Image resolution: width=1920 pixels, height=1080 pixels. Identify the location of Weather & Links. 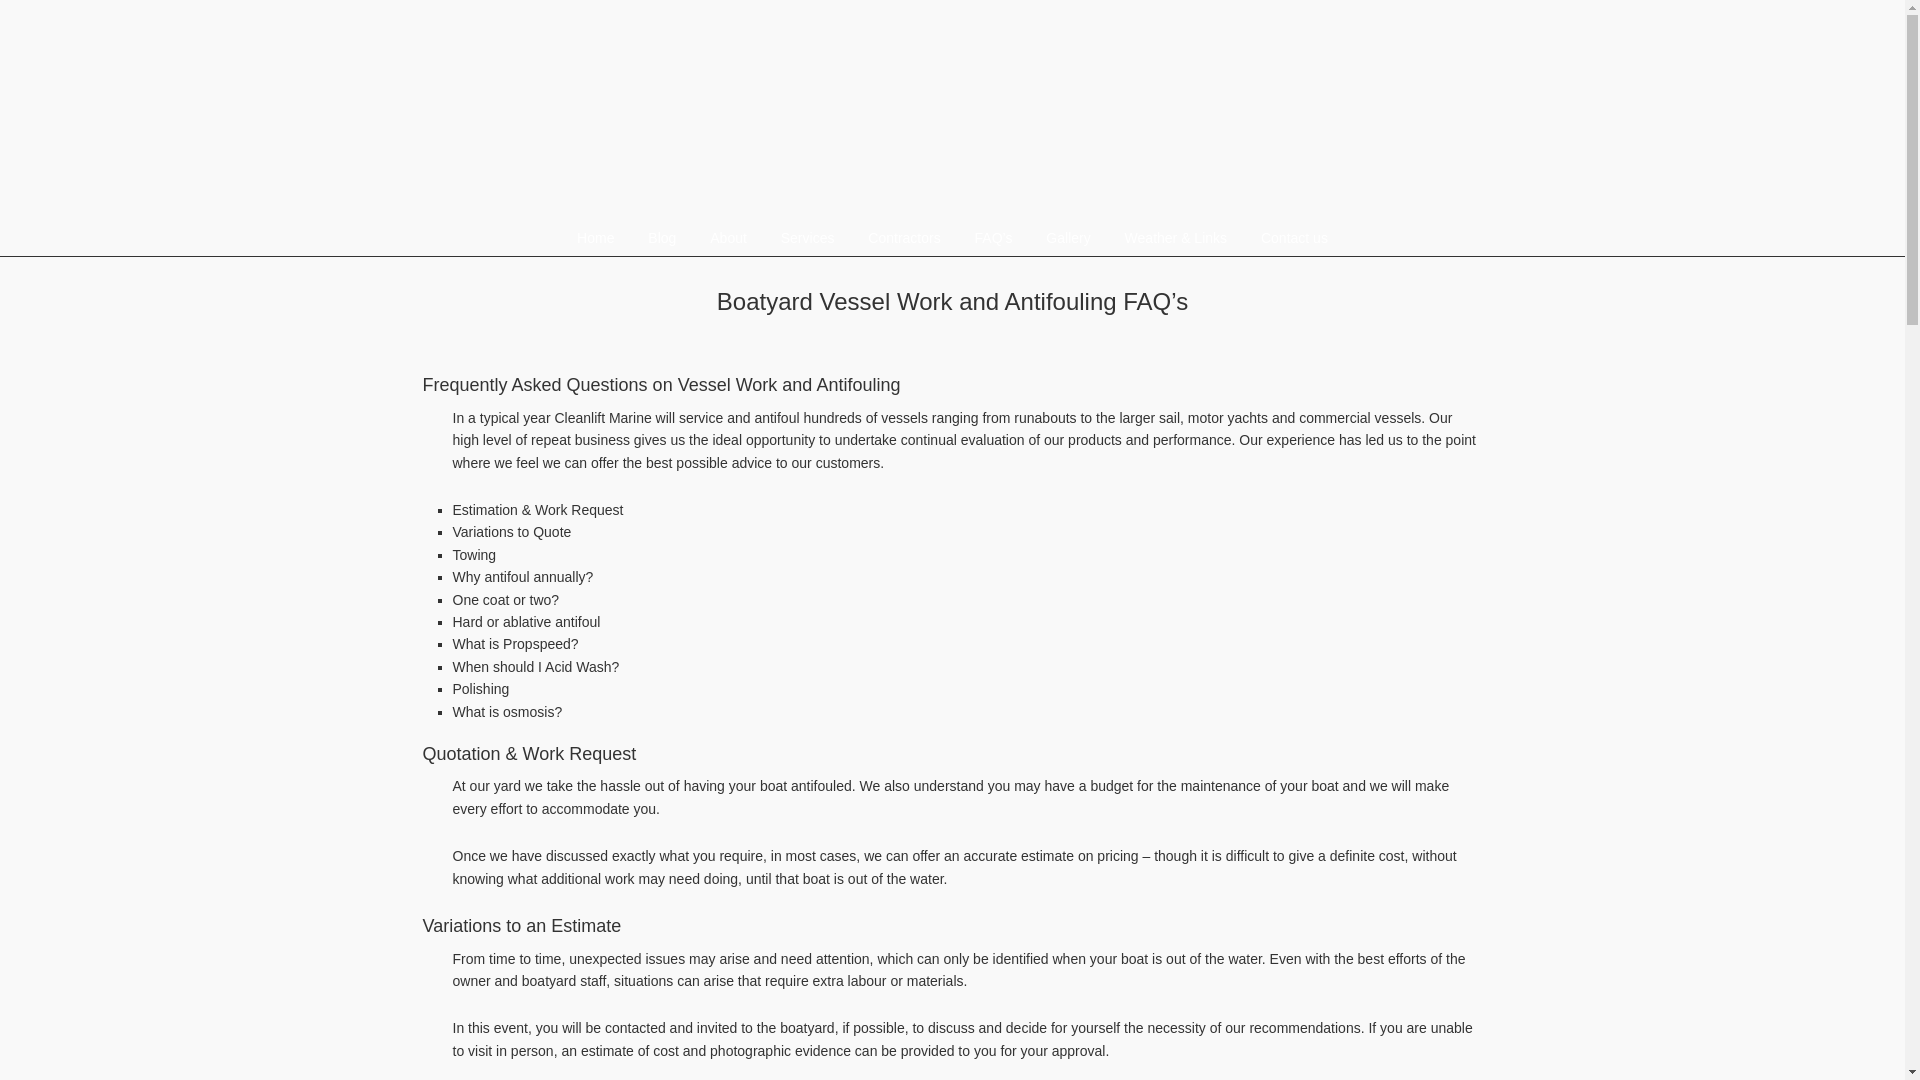
(1176, 238).